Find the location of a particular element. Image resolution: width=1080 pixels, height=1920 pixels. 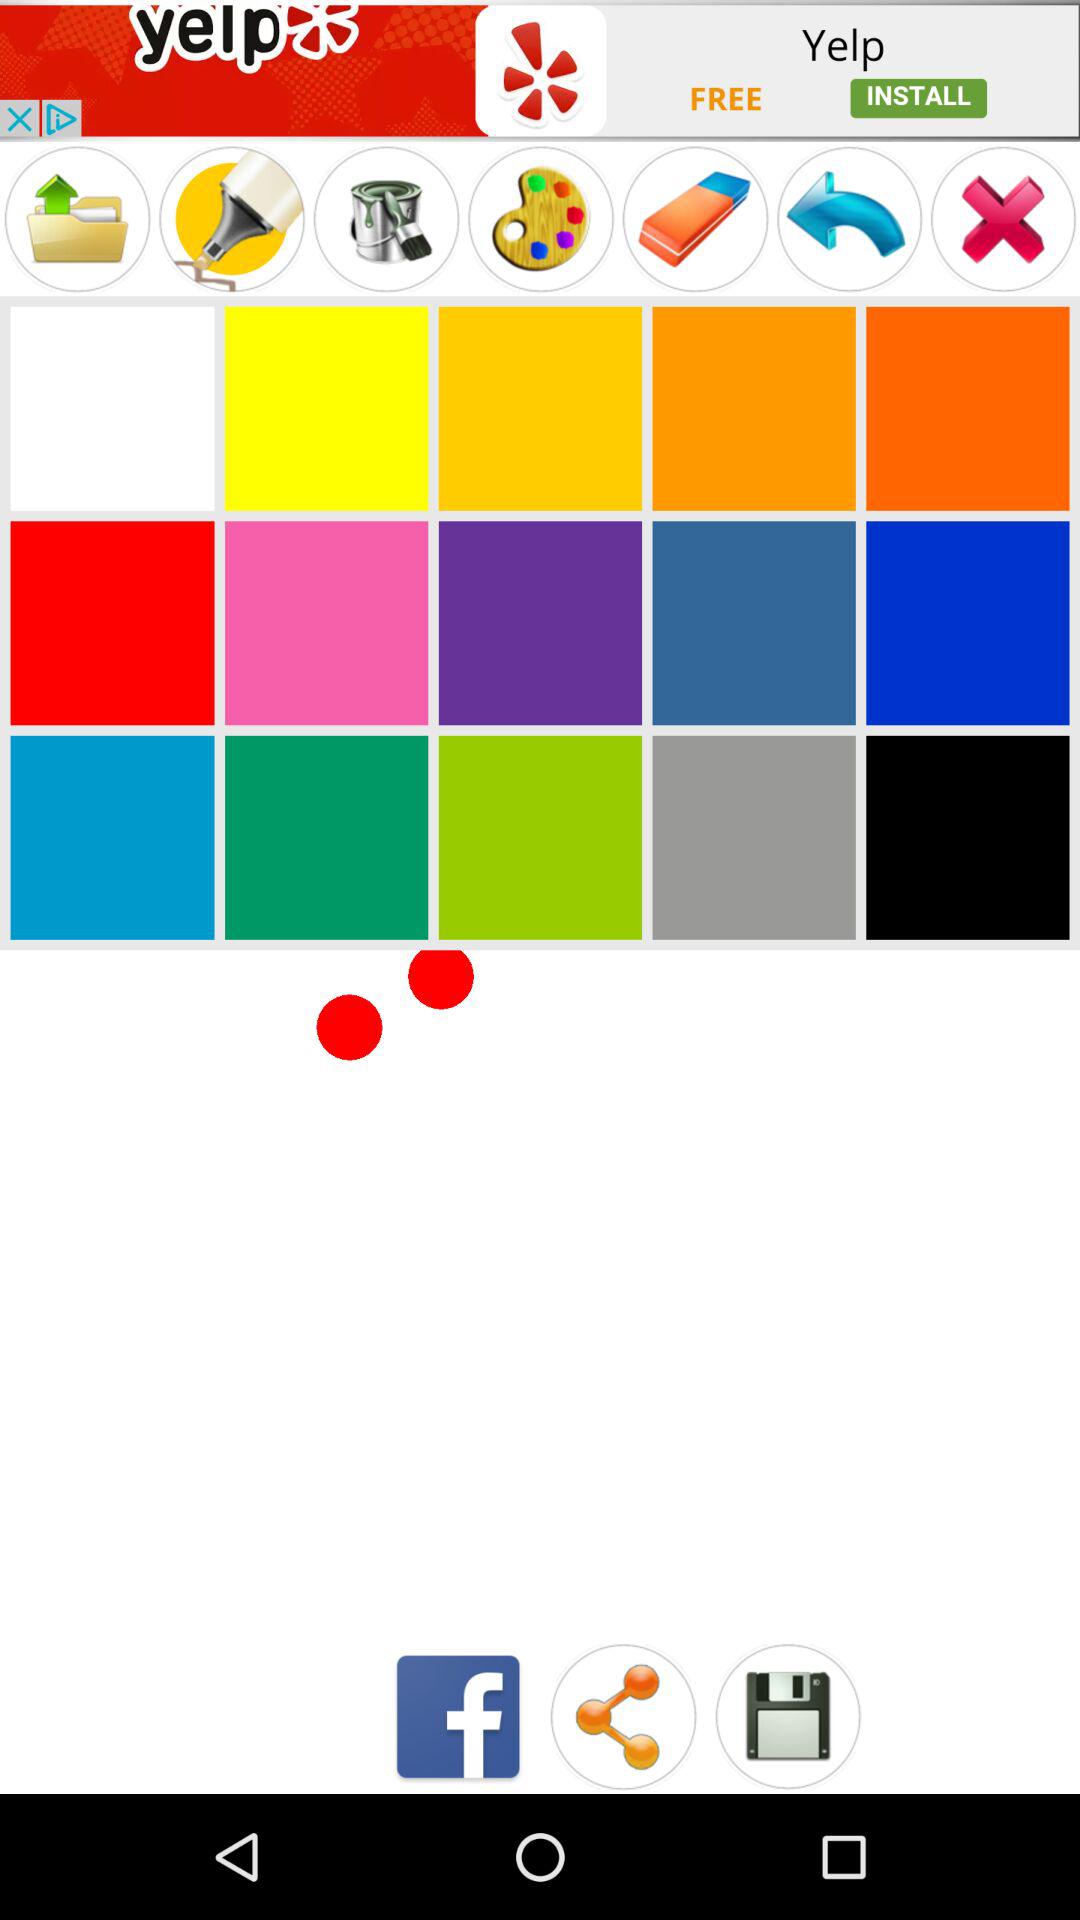

open facebook is located at coordinates (458, 1716).